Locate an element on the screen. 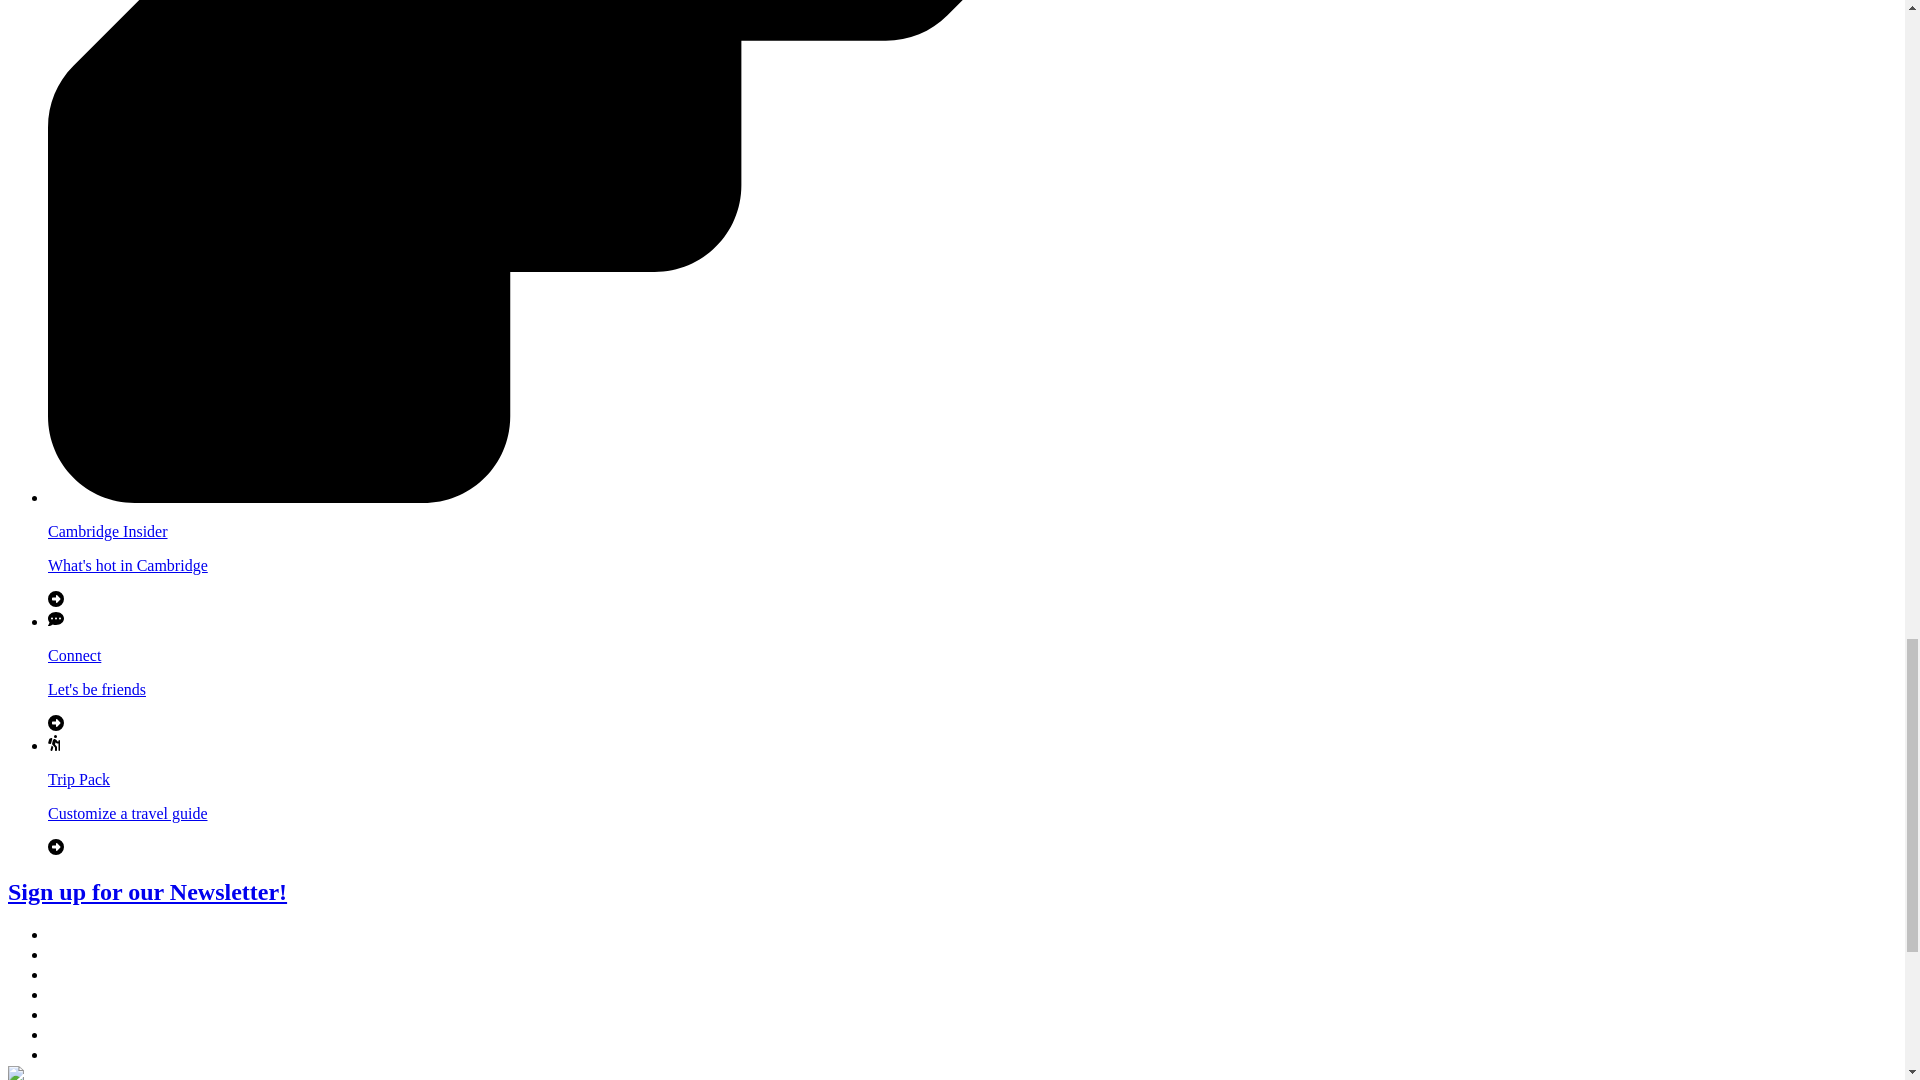  Sign up for our Newsletter! is located at coordinates (146, 892).